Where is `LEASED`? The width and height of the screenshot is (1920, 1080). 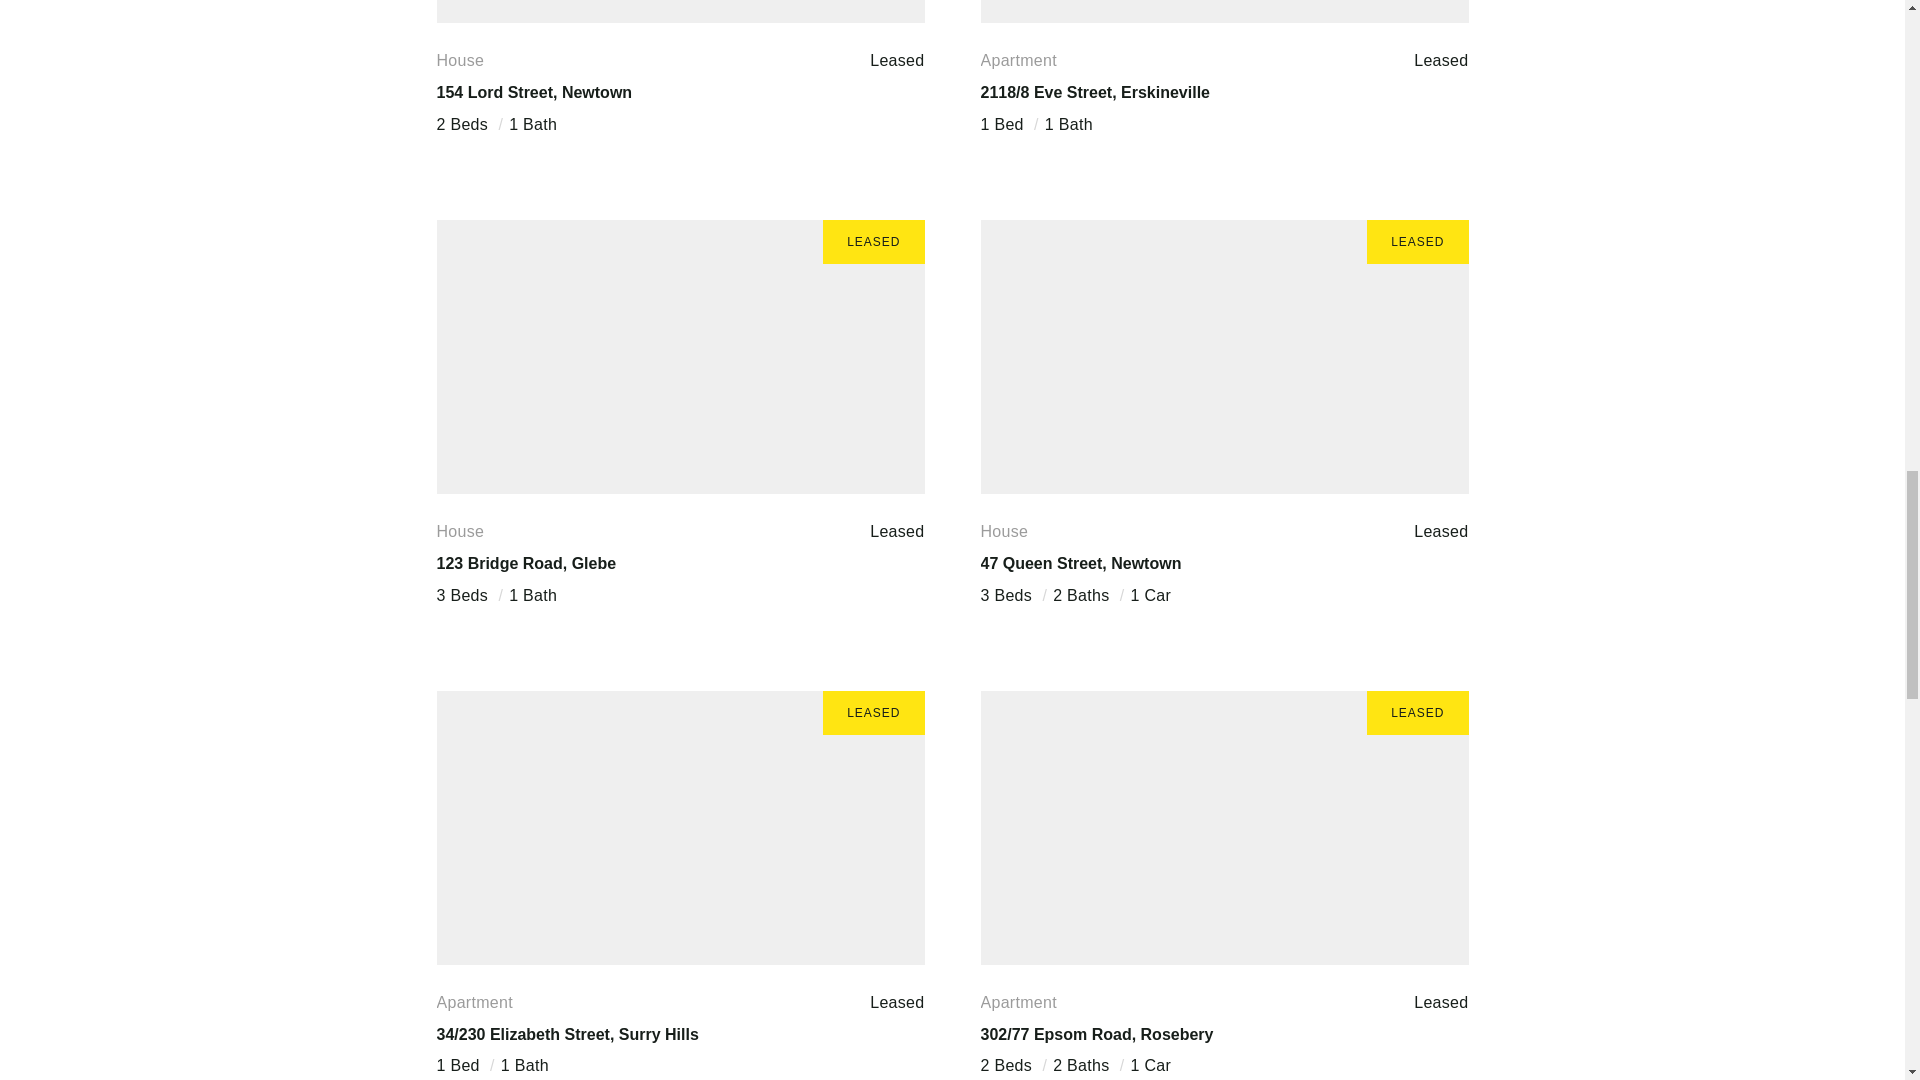 LEASED is located at coordinates (679, 828).